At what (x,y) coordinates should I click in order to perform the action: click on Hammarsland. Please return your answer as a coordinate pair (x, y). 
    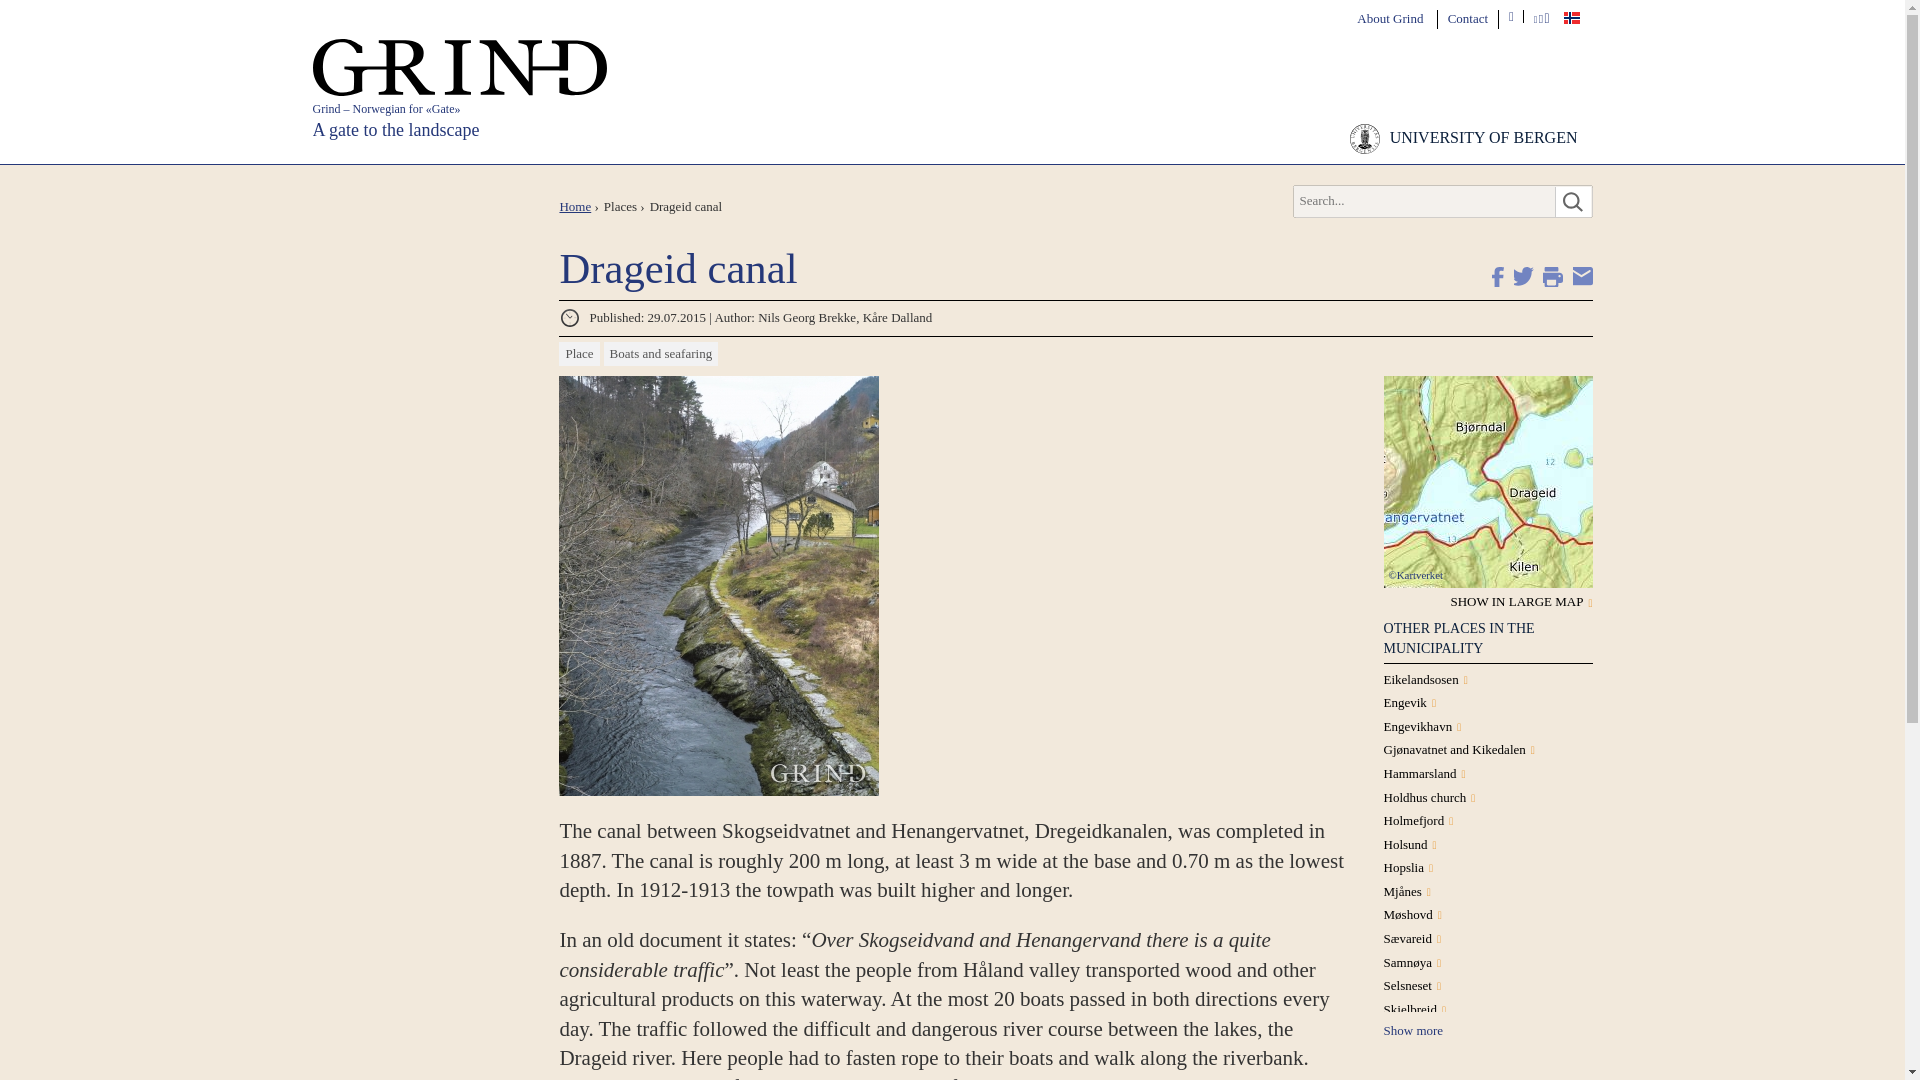
    Looking at the image, I should click on (1420, 772).